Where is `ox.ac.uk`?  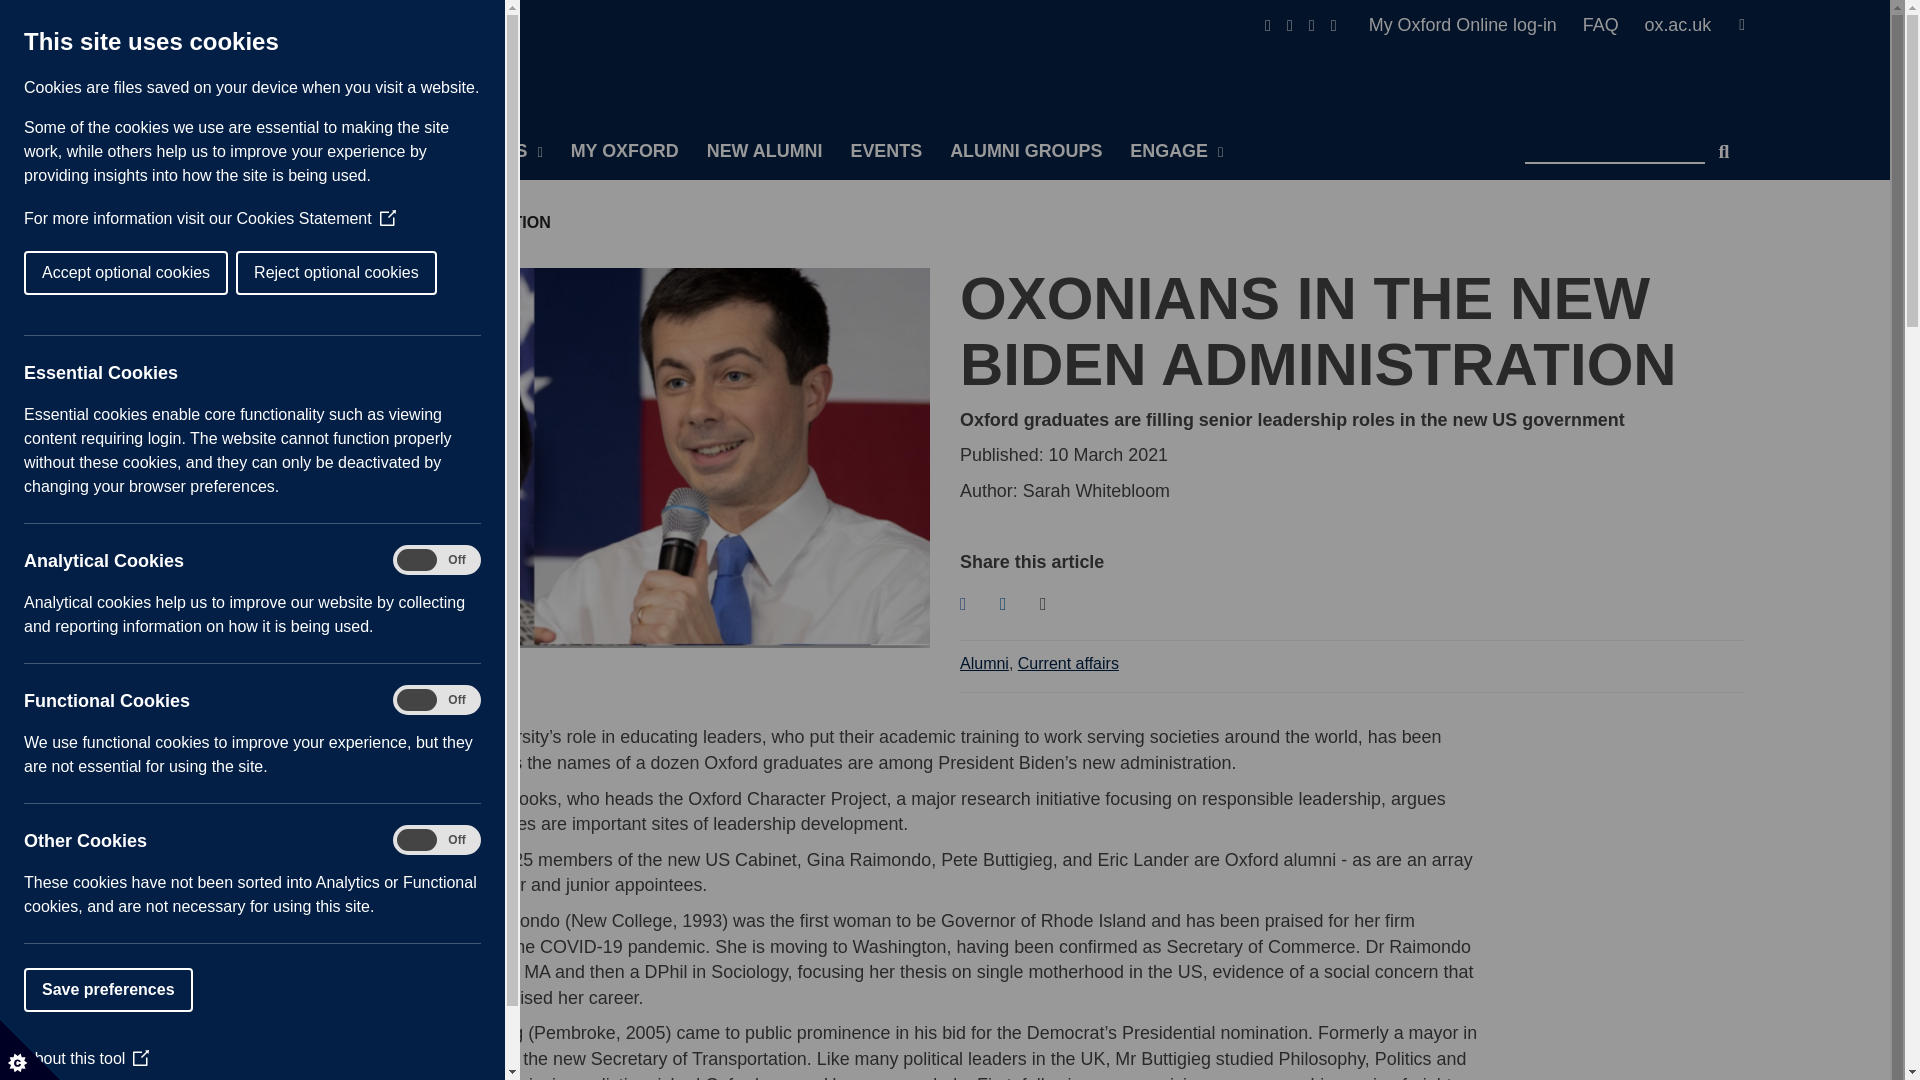 ox.ac.uk is located at coordinates (1676, 25).